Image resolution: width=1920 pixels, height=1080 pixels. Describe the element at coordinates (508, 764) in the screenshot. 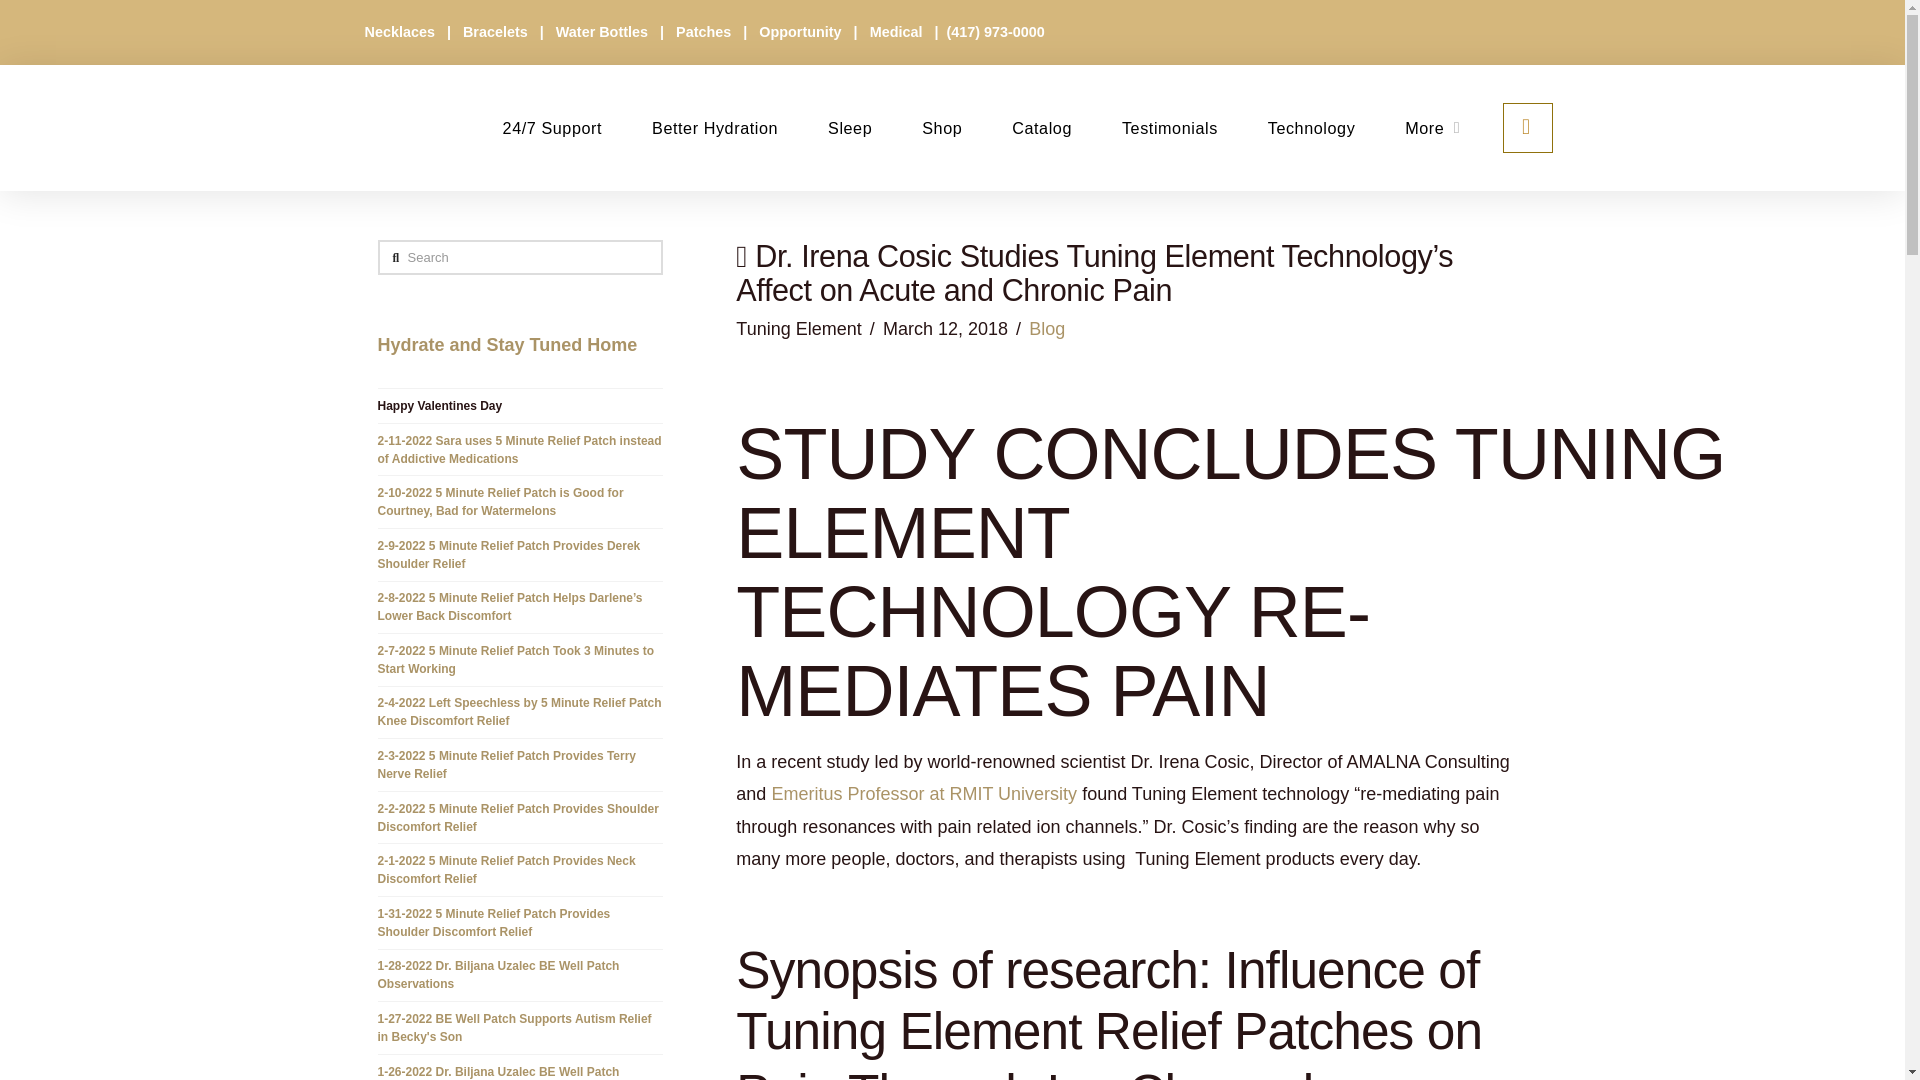

I see `2-3-2022 5 Minute Relief Patch Provides Terry Nerve Relief` at that location.